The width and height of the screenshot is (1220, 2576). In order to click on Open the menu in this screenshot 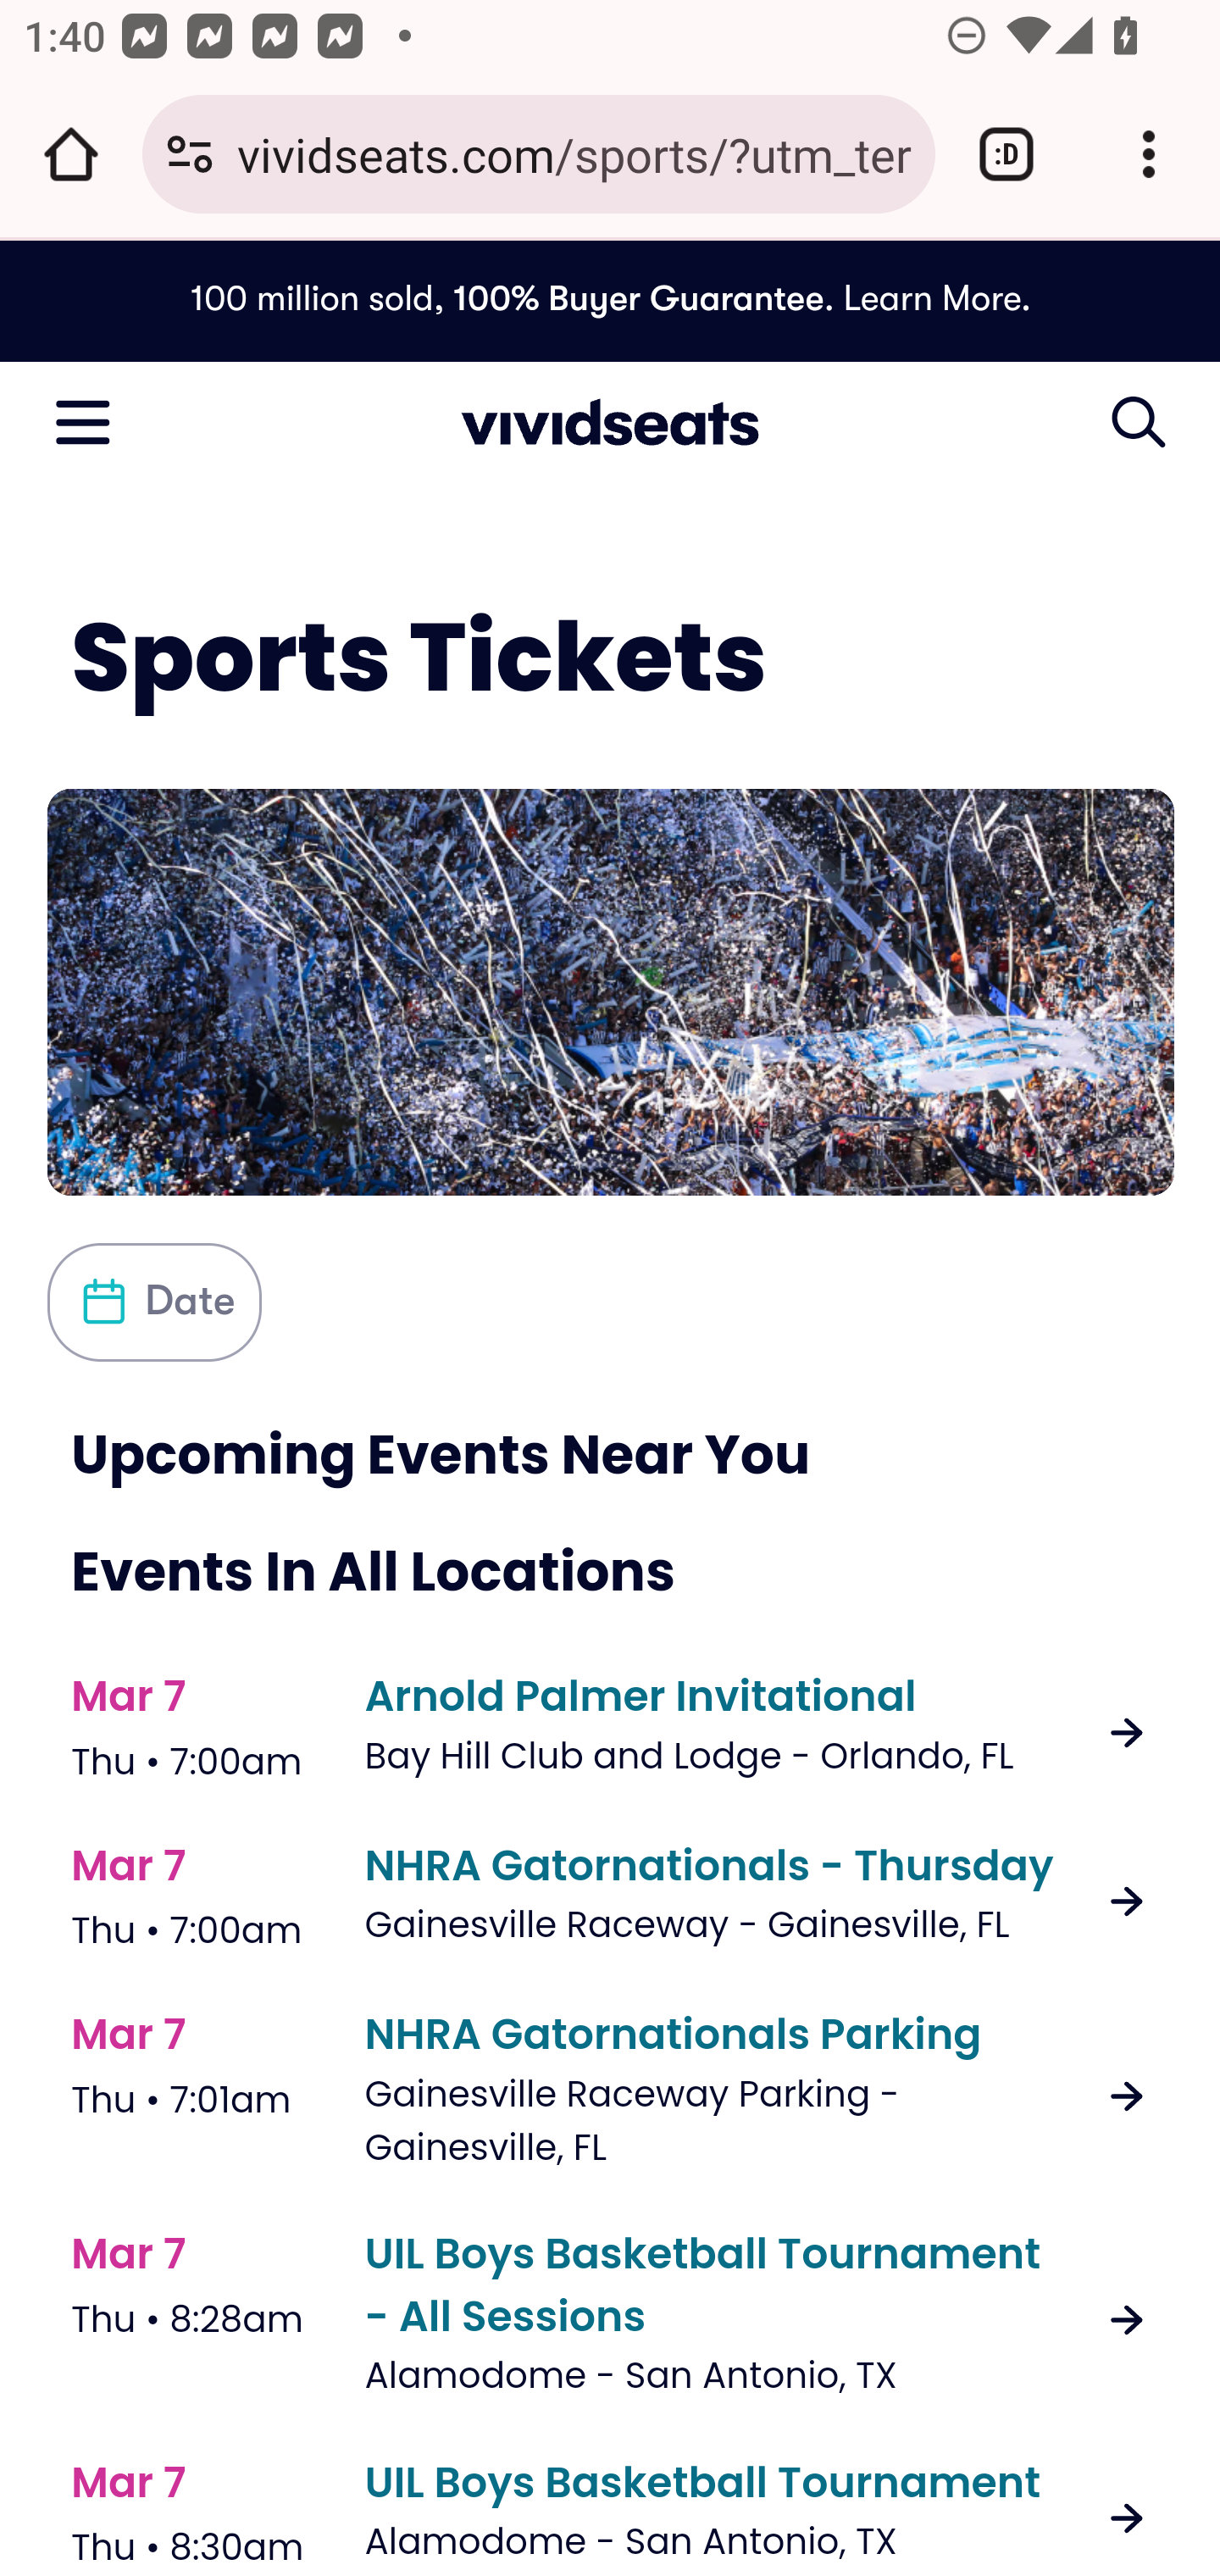, I will do `click(83, 419)`.